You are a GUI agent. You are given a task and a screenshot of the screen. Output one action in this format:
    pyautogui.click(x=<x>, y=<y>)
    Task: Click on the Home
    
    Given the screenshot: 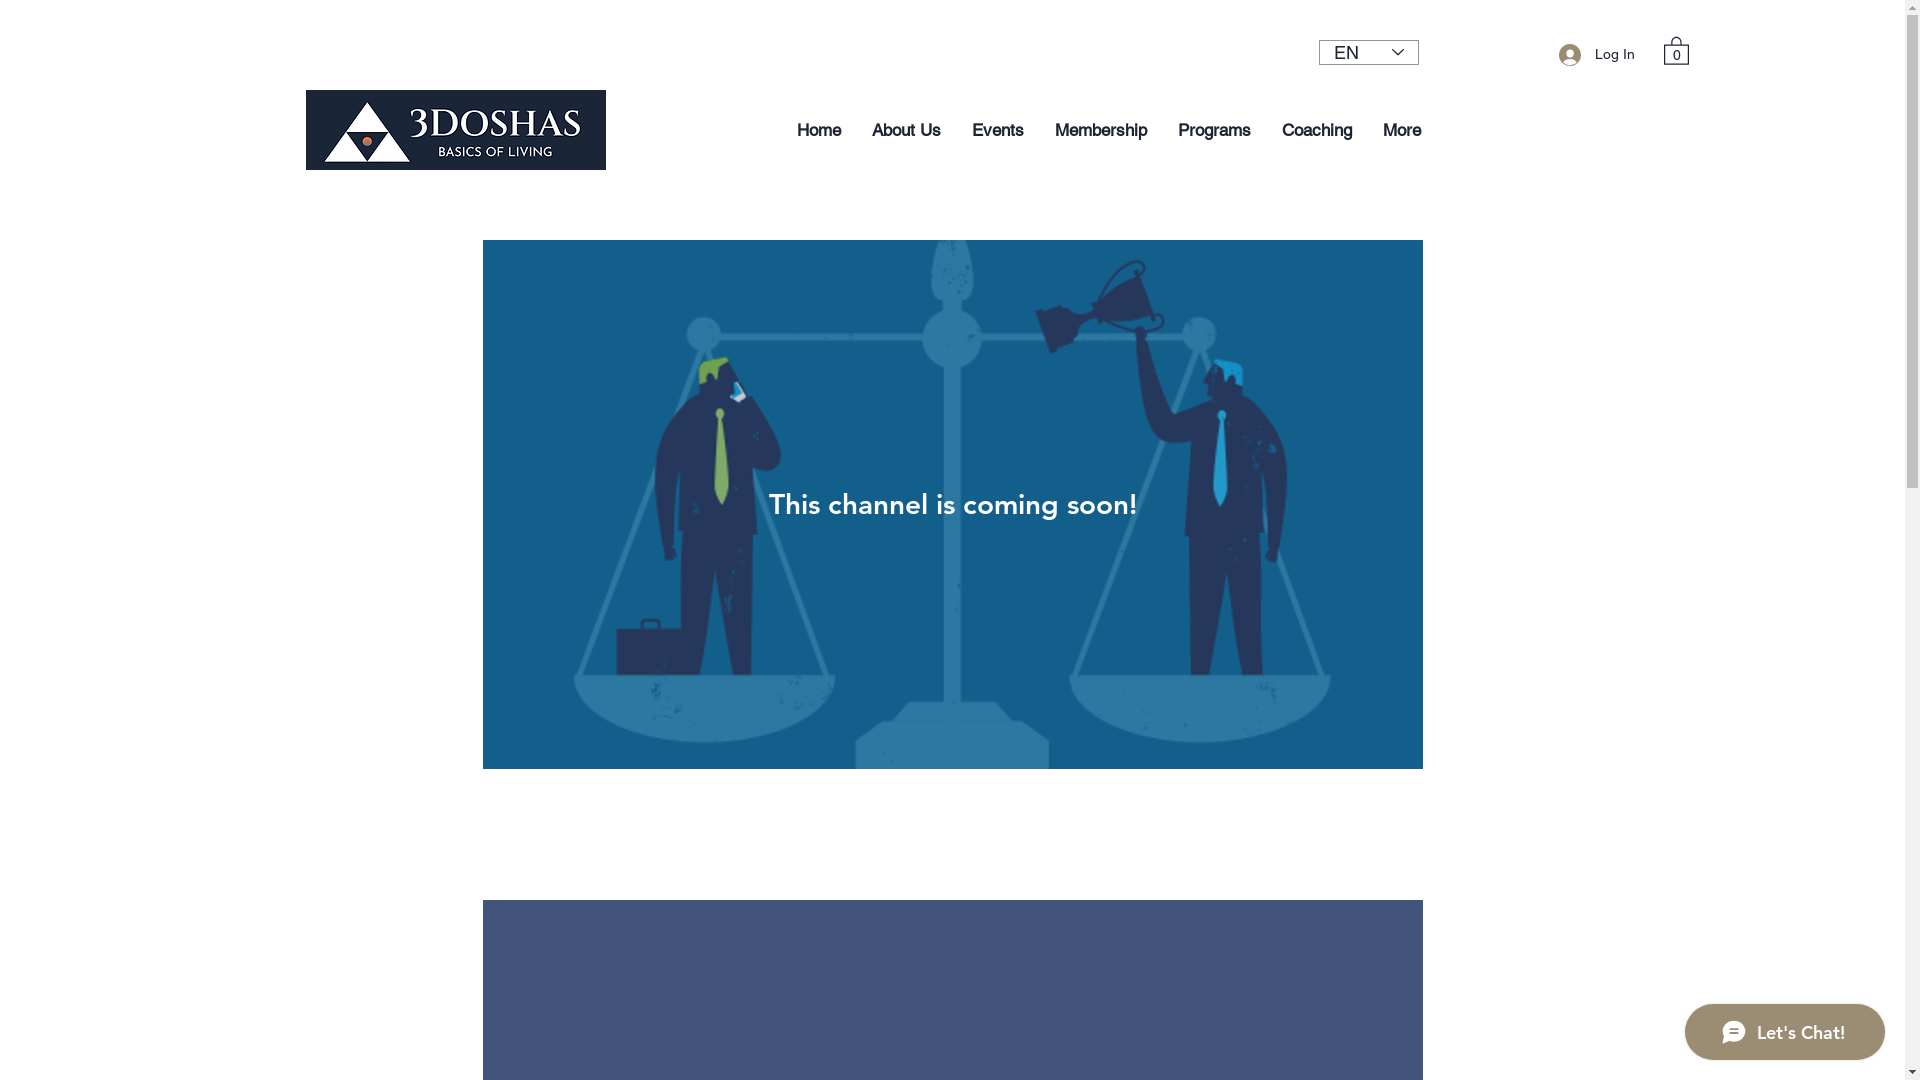 What is the action you would take?
    pyautogui.click(x=818, y=130)
    